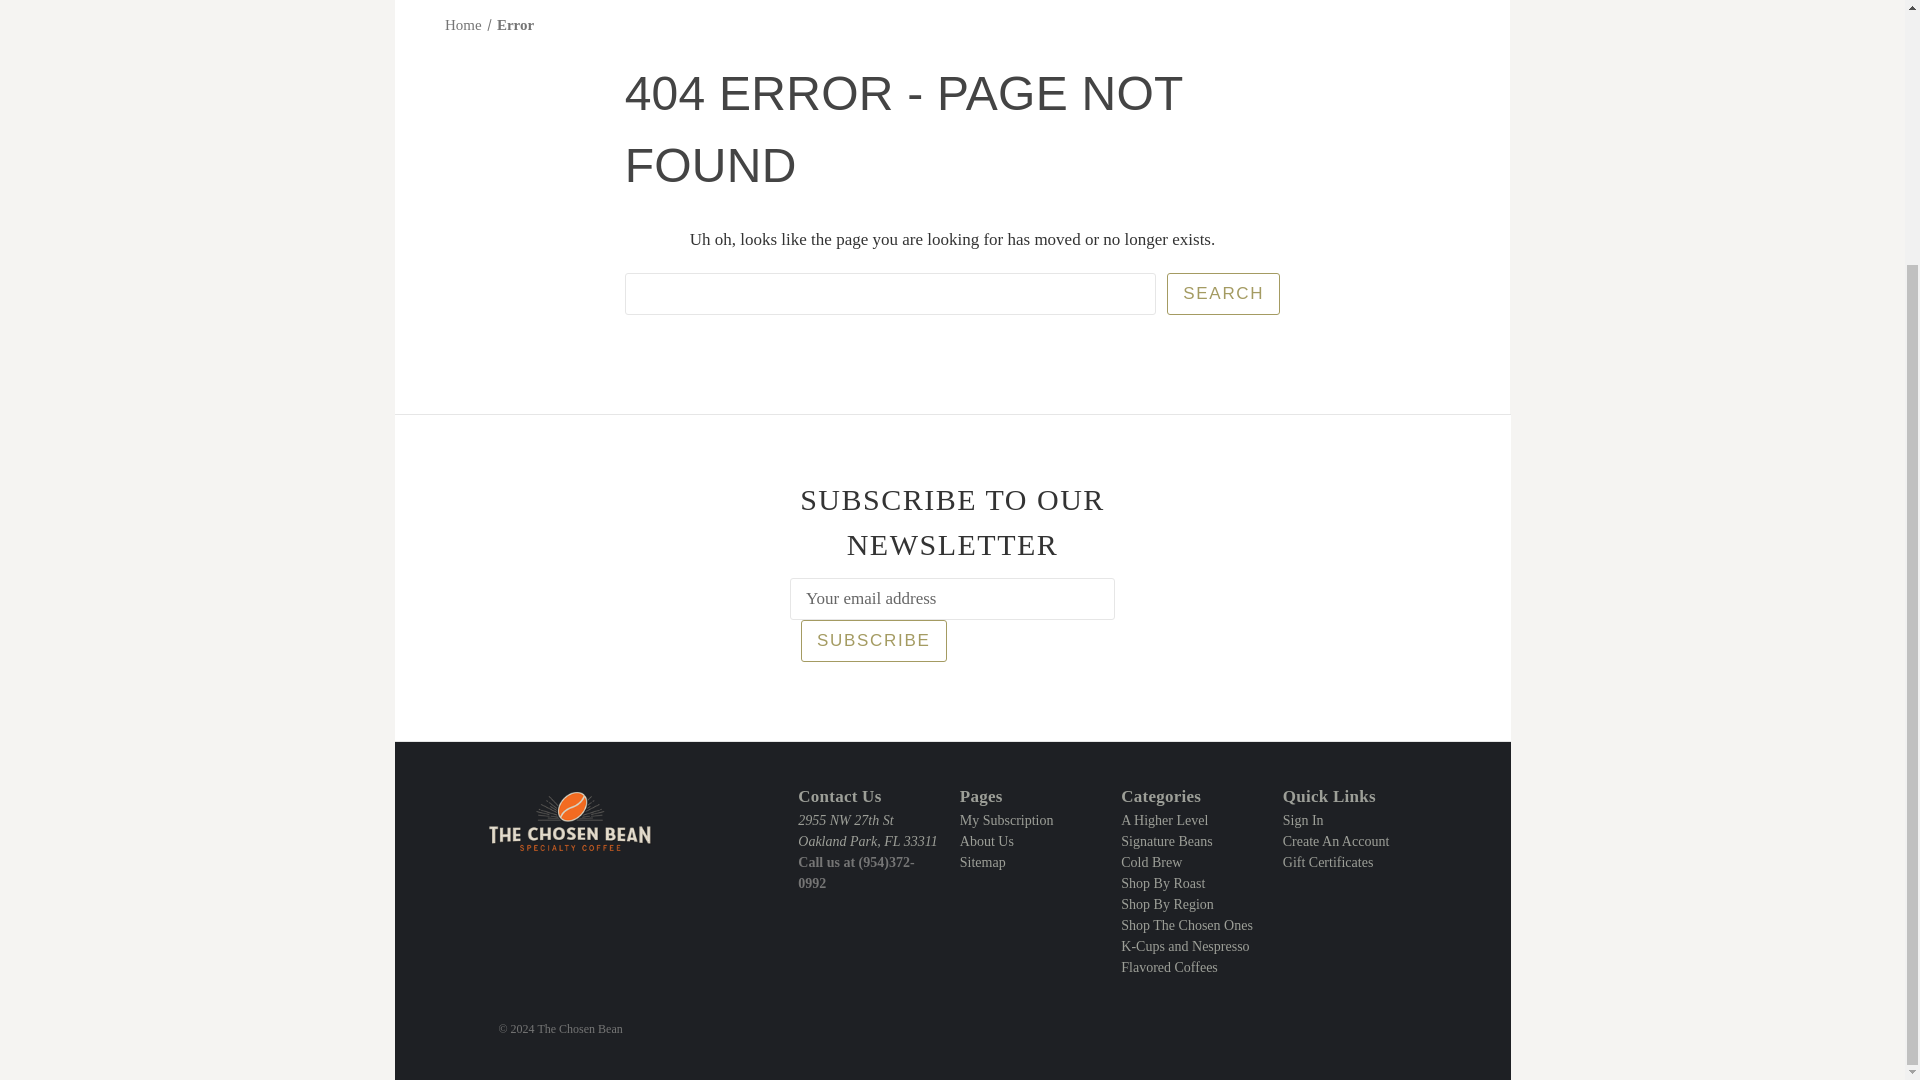 The height and width of the screenshot is (1080, 1920). I want to click on Search, so click(1224, 294).